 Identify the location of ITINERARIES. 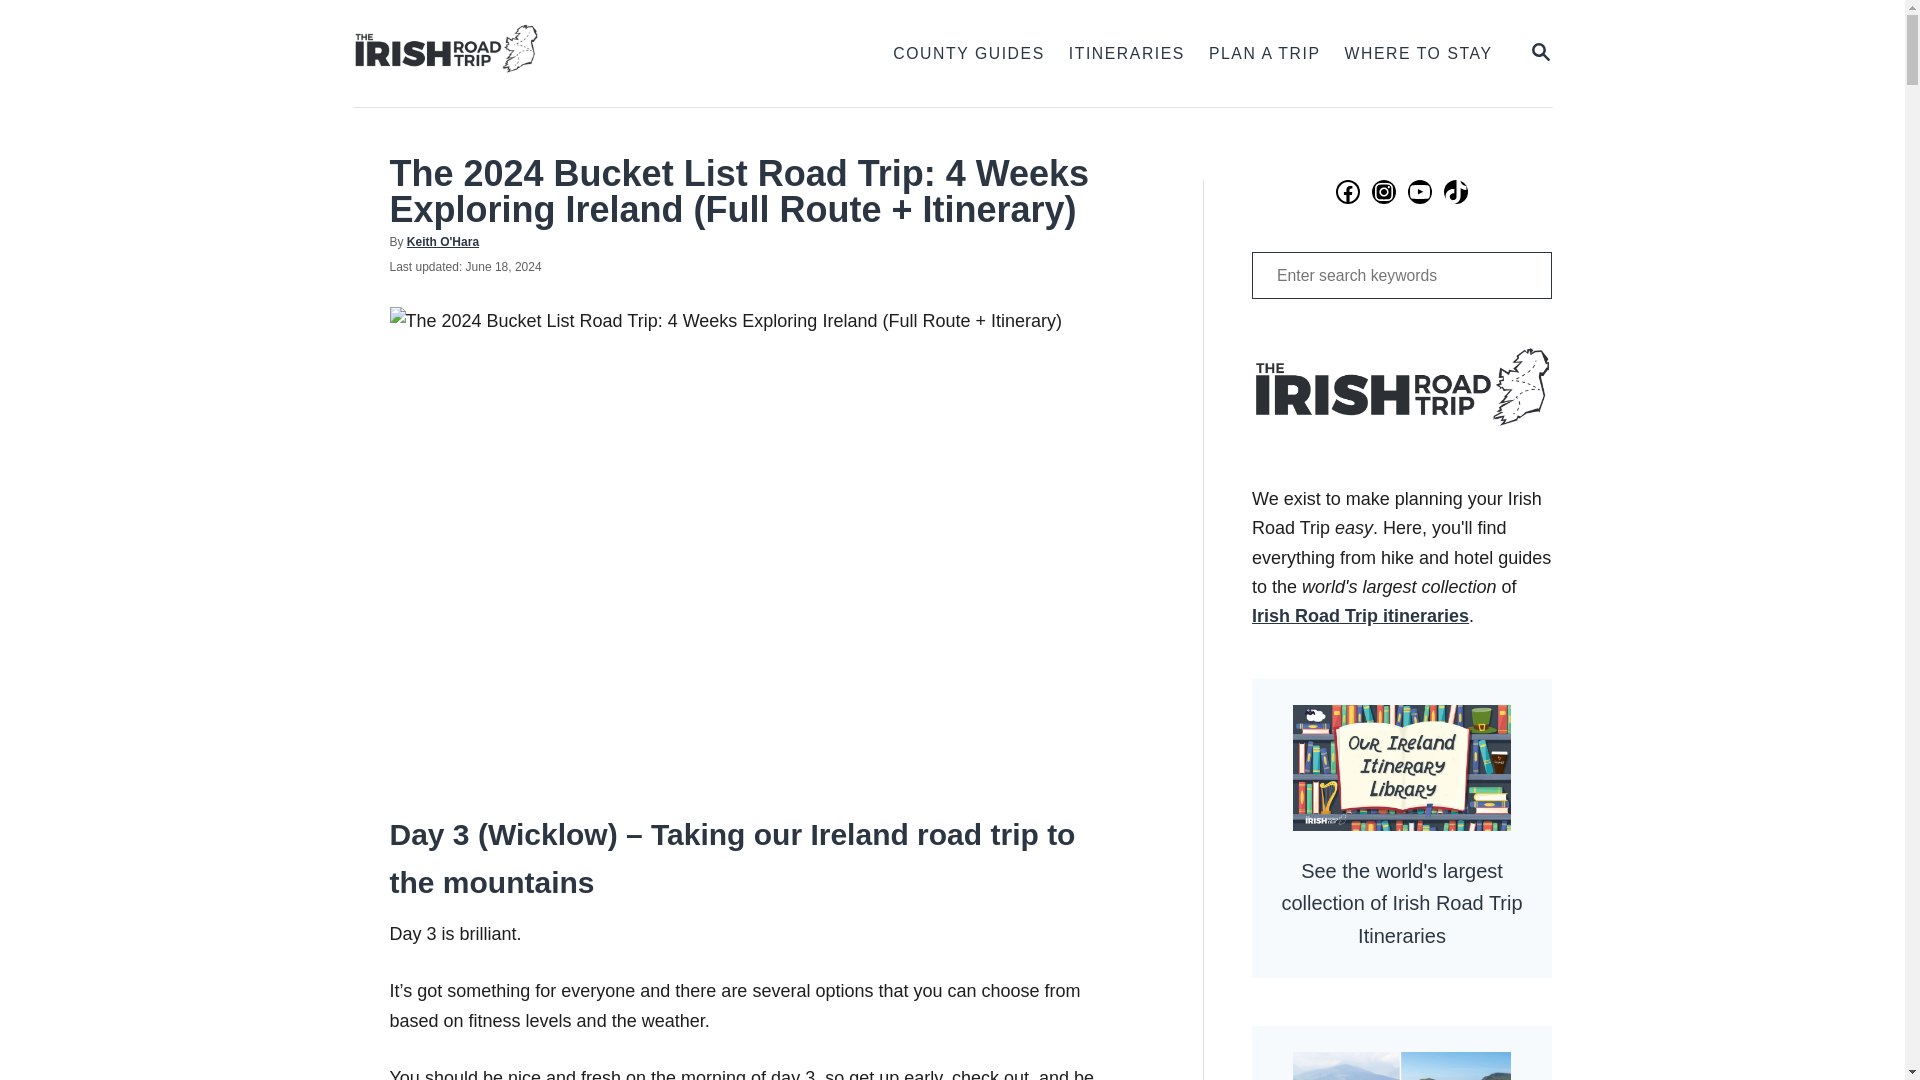
(558, 53).